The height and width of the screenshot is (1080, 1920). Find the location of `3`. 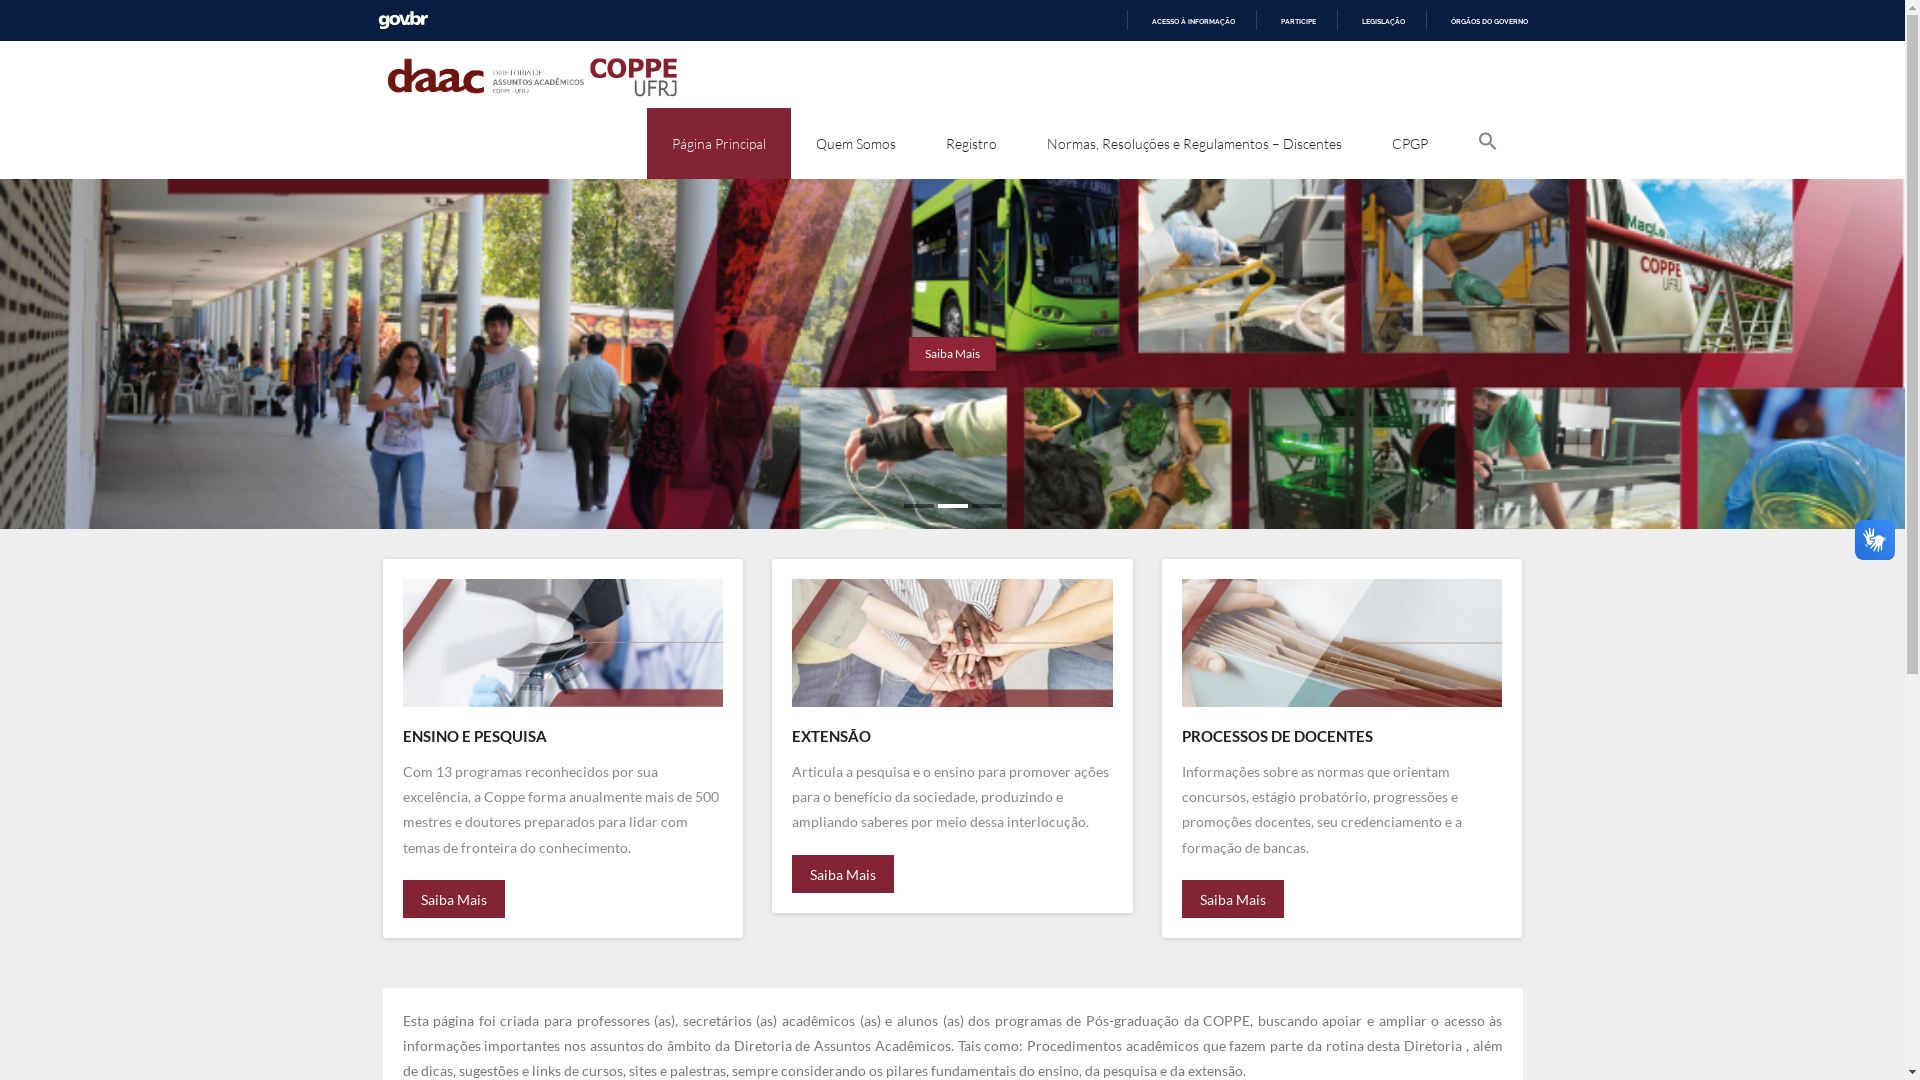

3 is located at coordinates (987, 506).